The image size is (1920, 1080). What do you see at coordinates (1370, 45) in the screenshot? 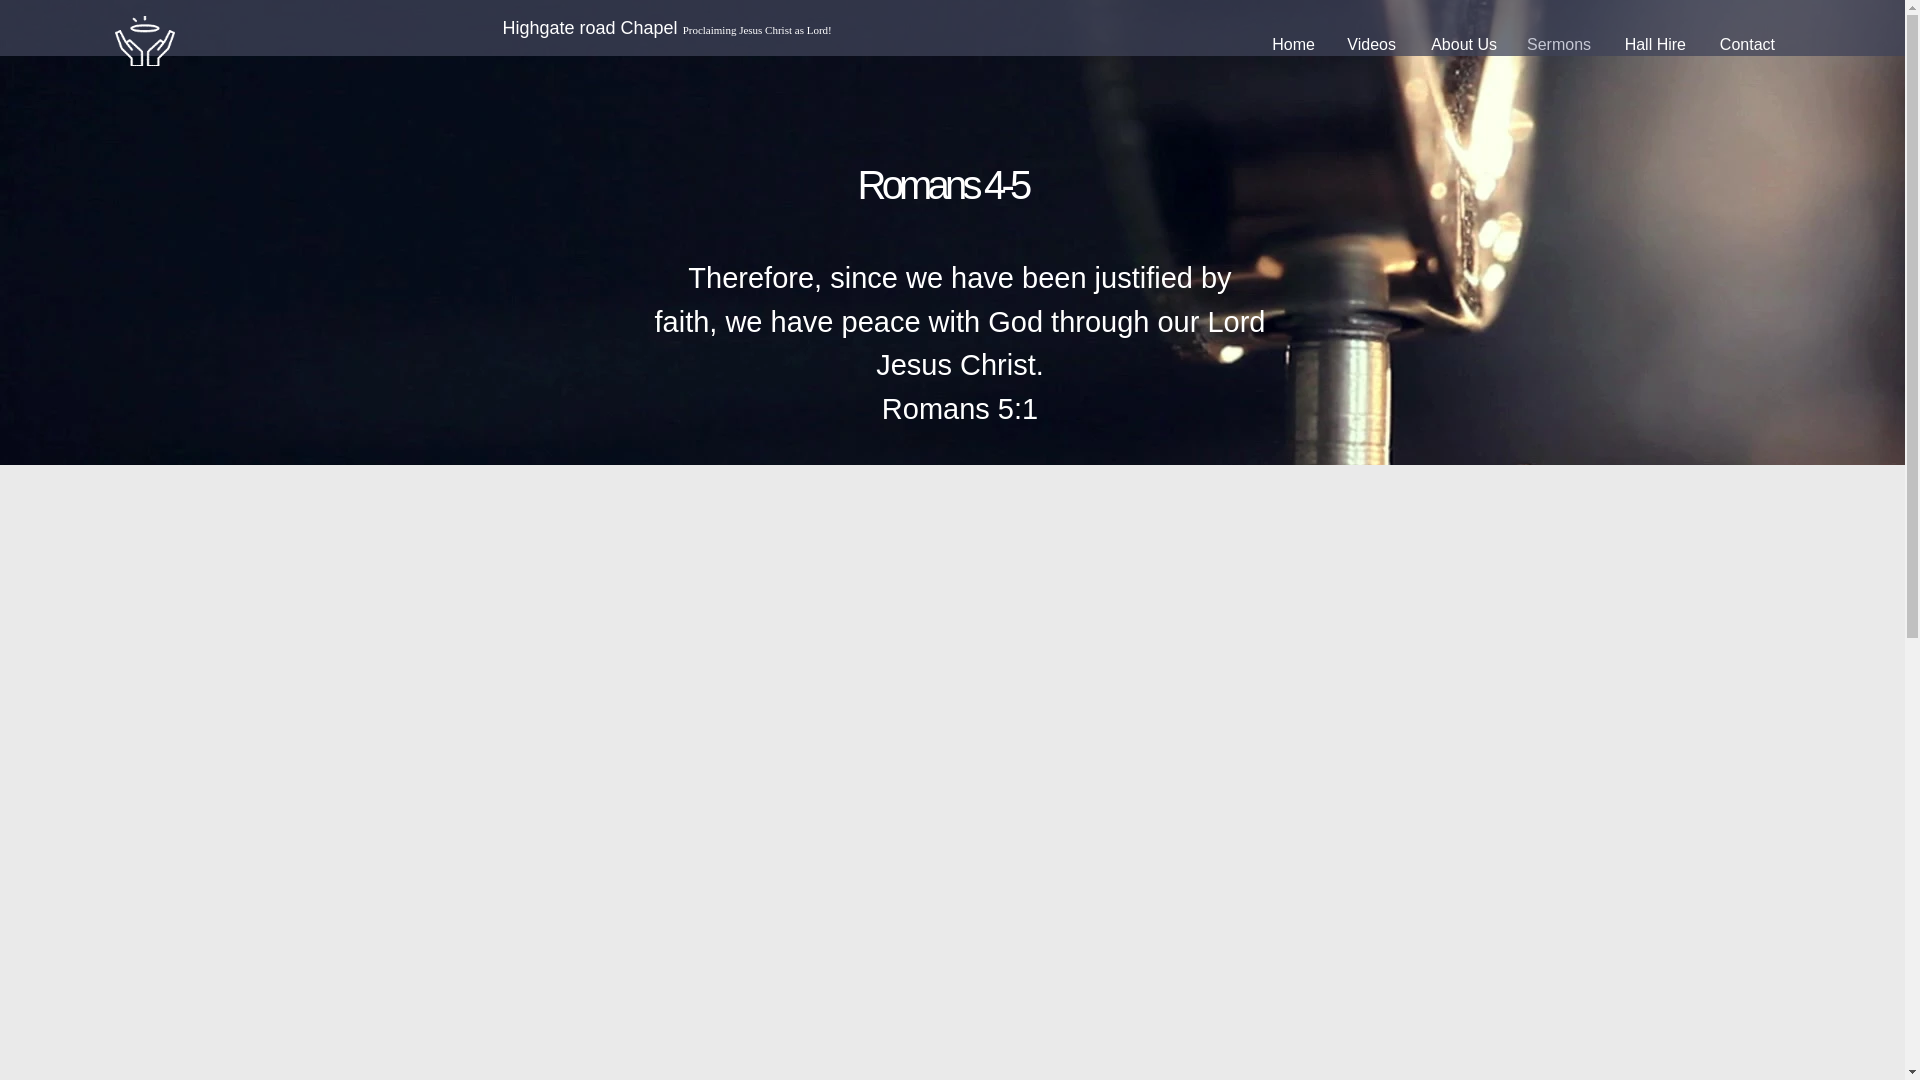
I see `Videos` at bounding box center [1370, 45].